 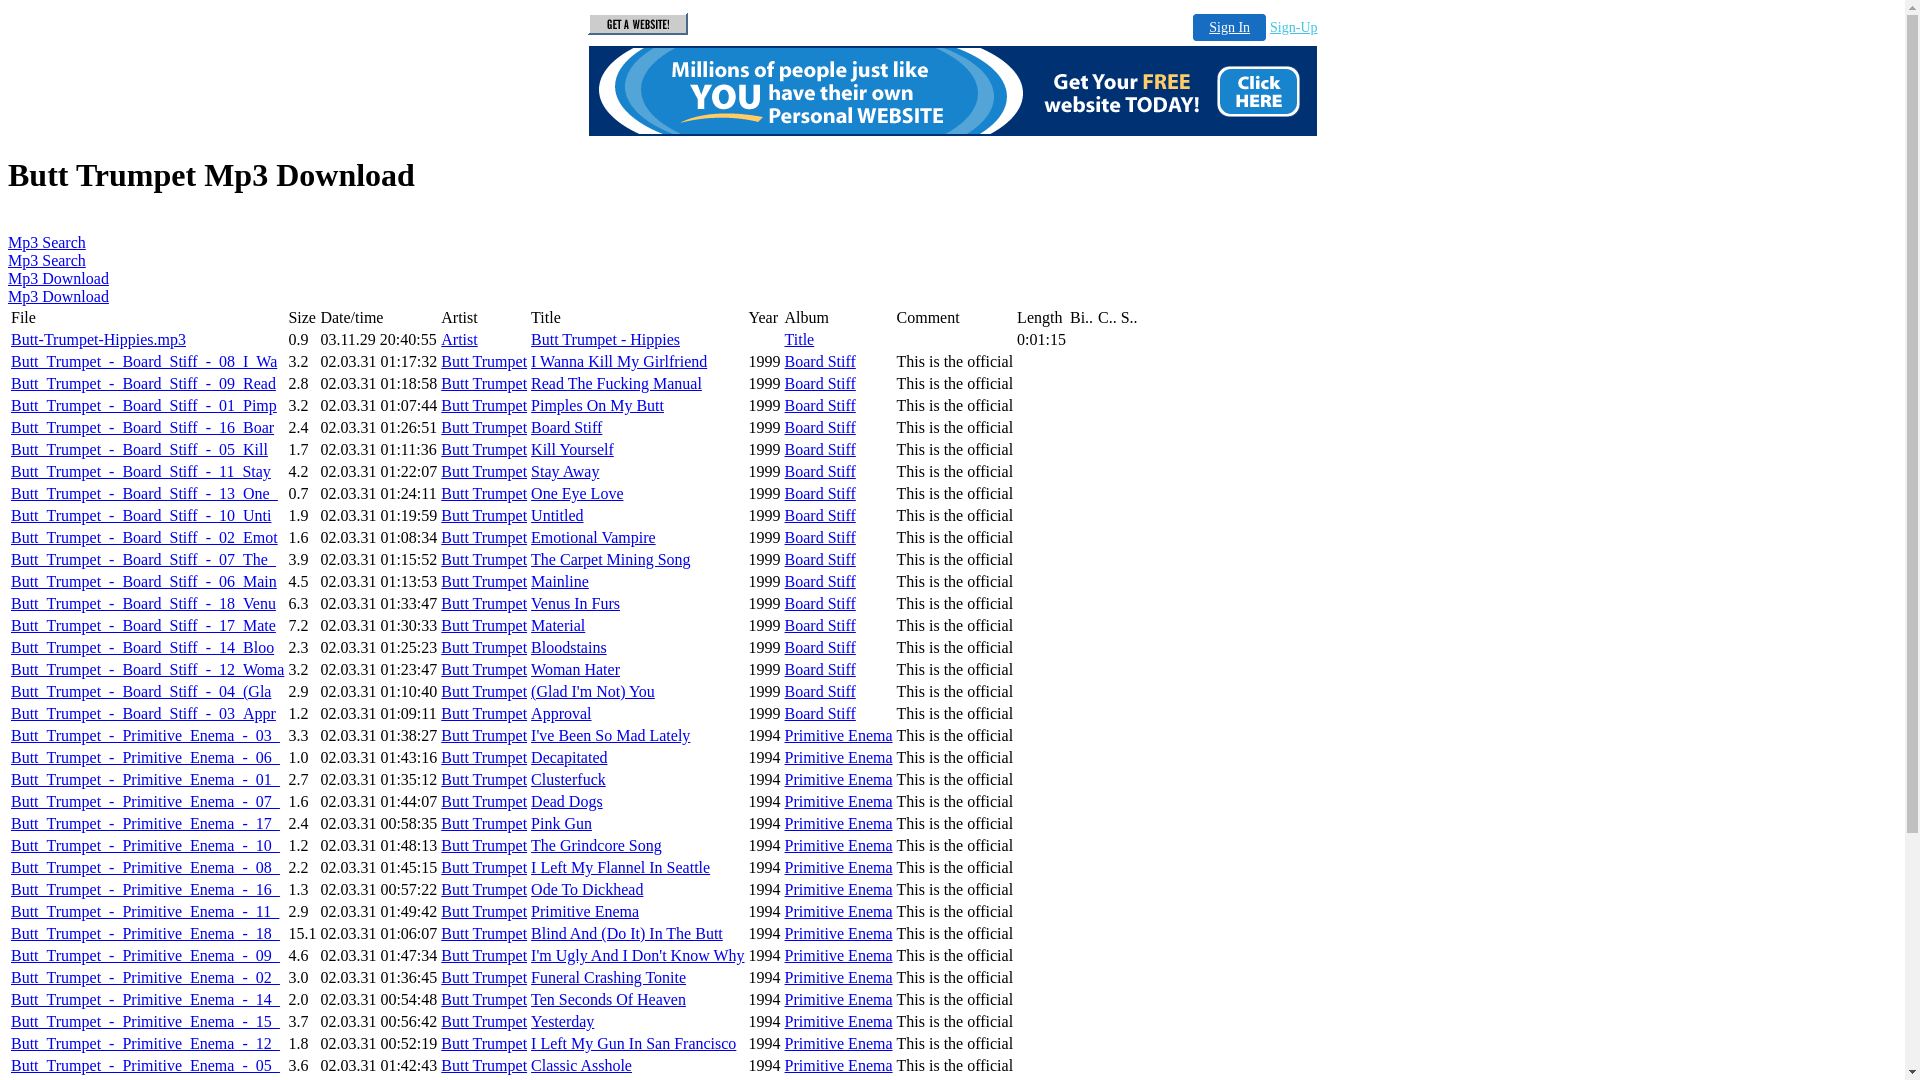 I want to click on Primitive Enema, so click(x=839, y=1000).